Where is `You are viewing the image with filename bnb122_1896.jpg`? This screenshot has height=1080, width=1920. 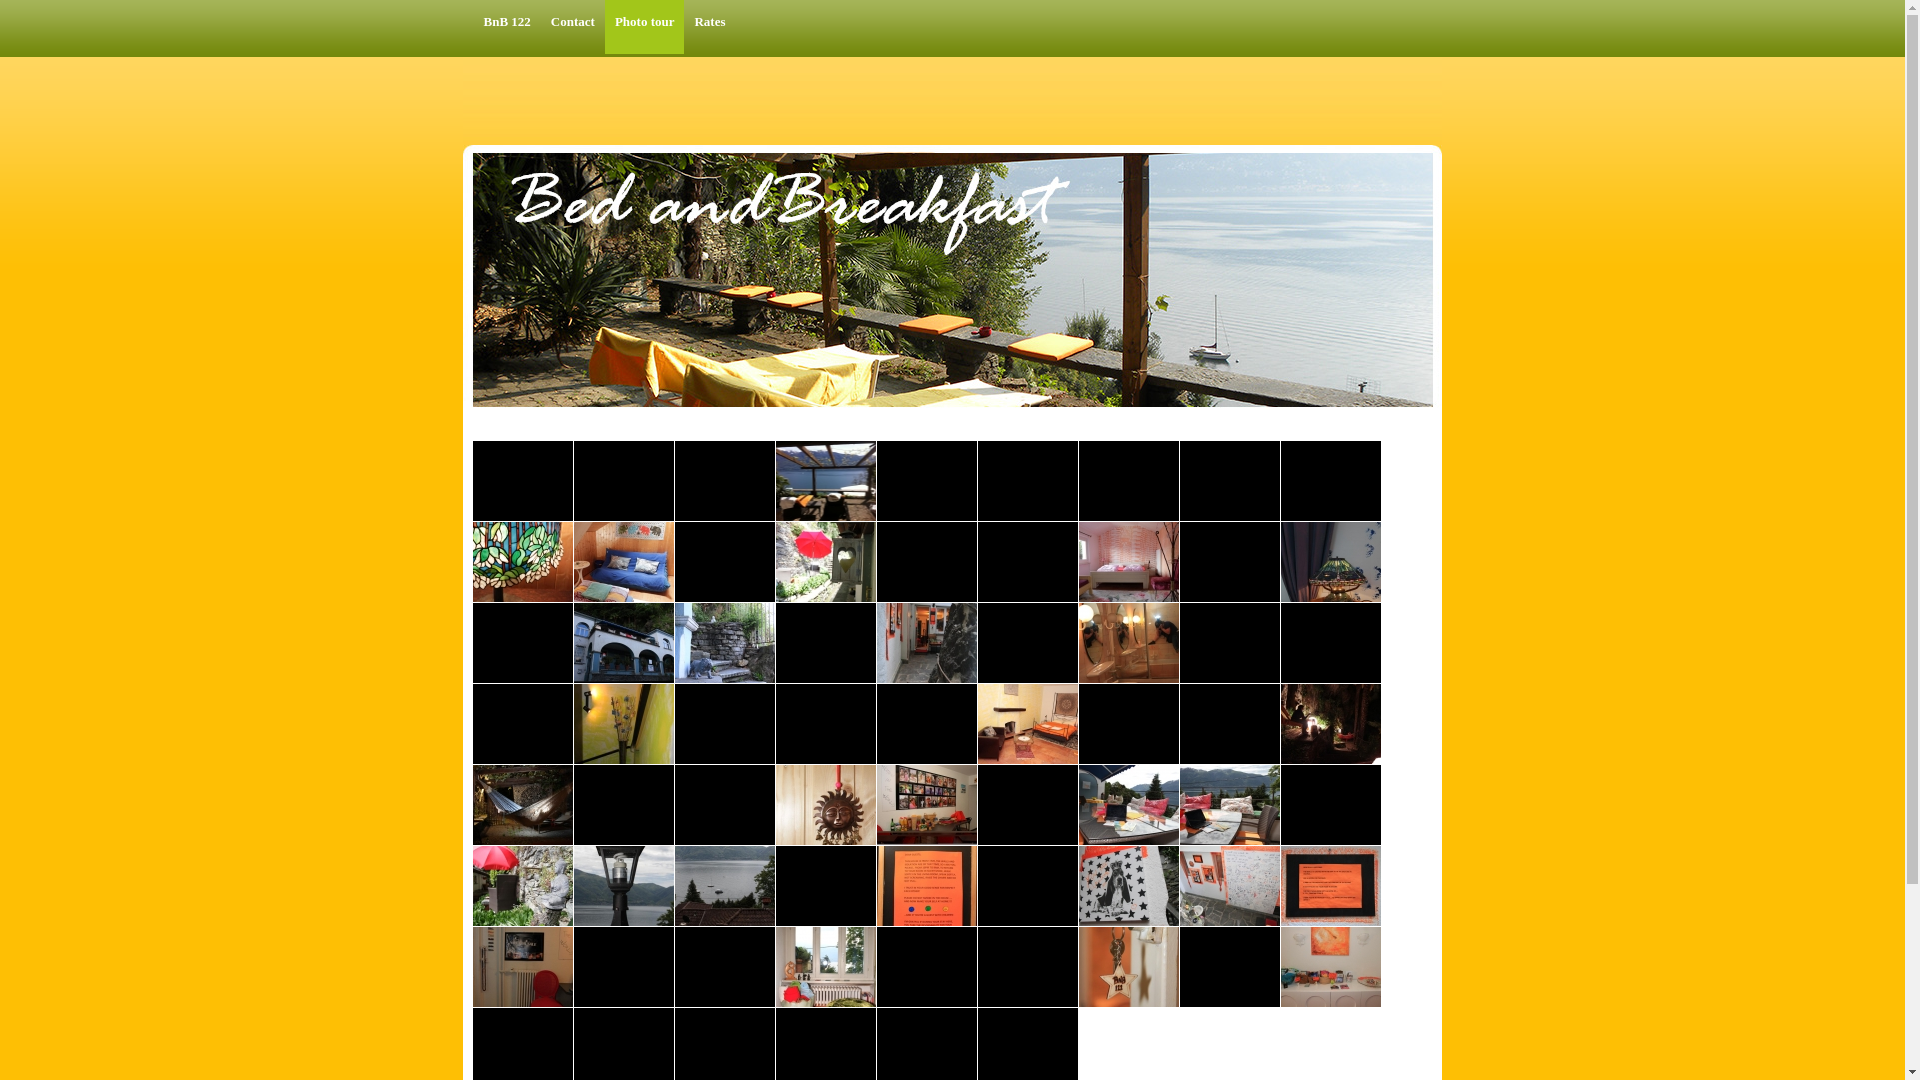 You are viewing the image with filename bnb122_1896.jpg is located at coordinates (725, 805).